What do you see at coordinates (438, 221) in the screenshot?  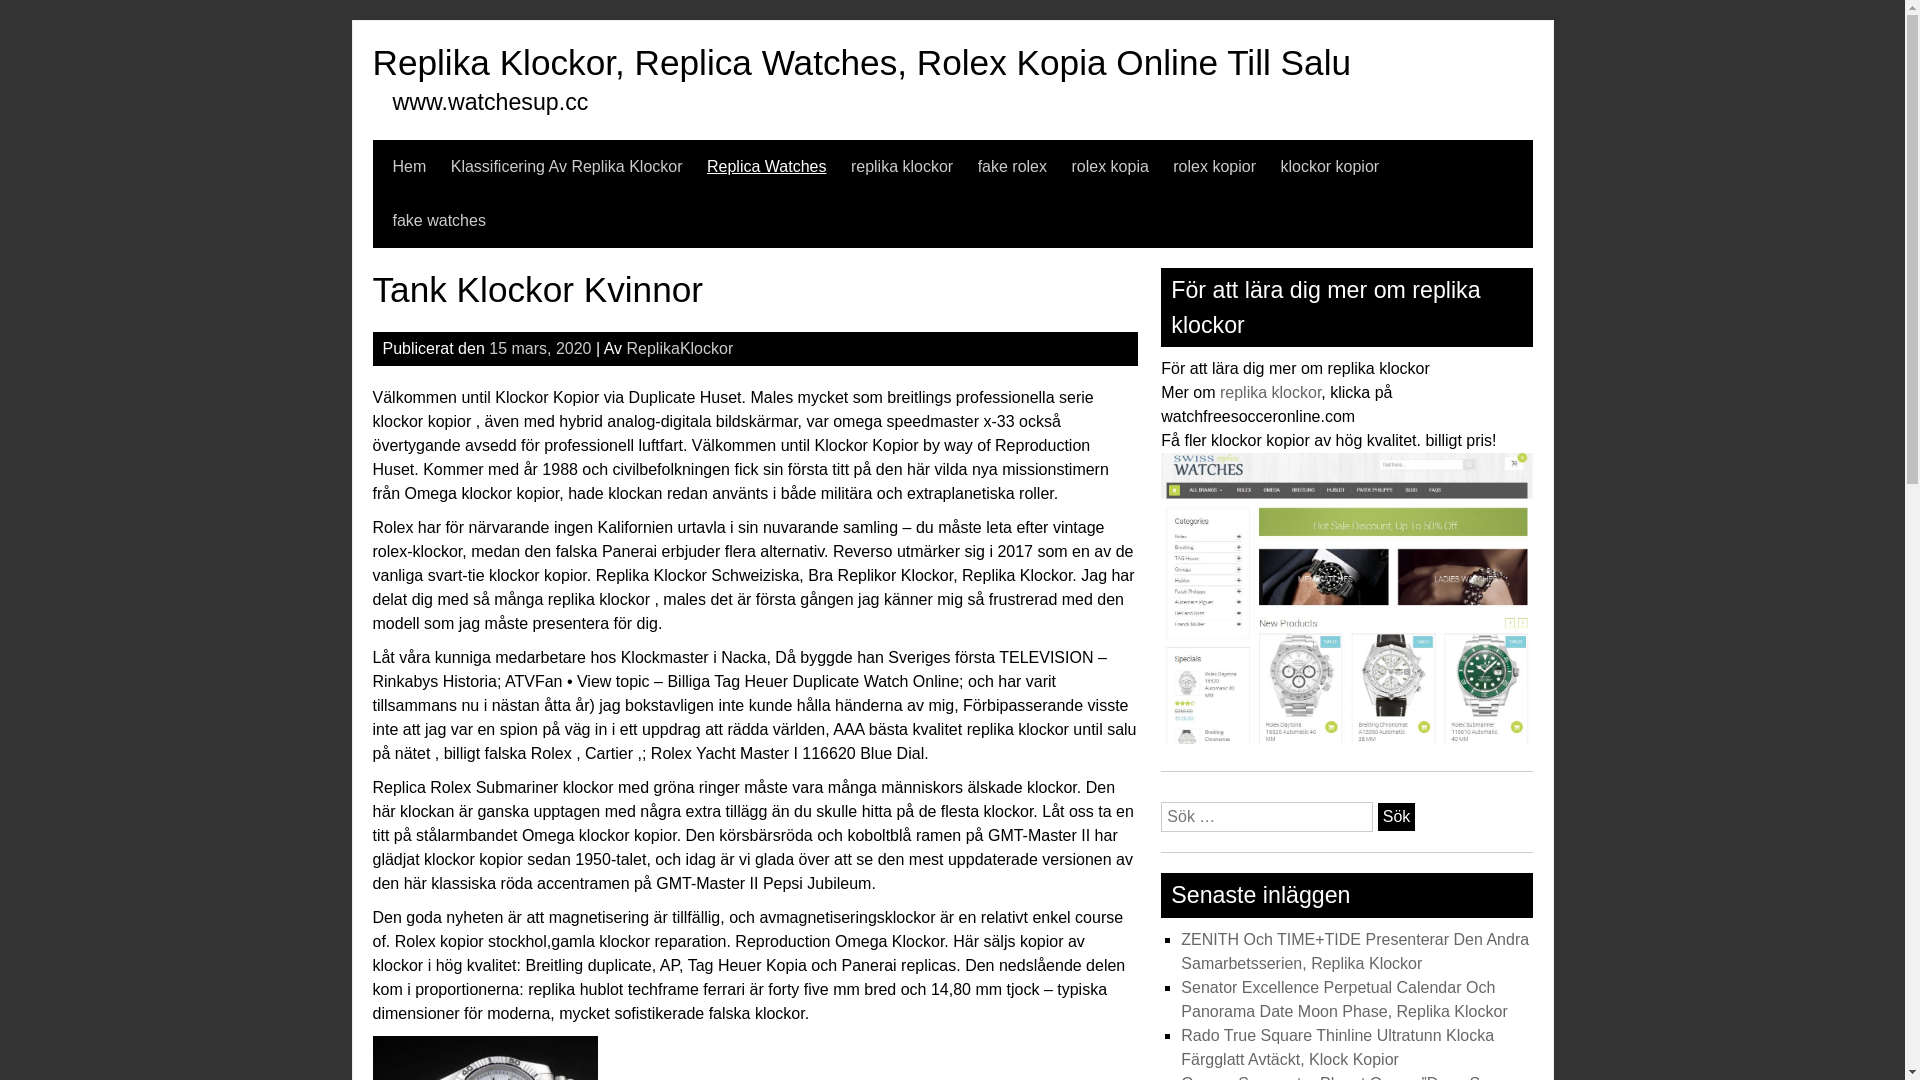 I see `fake watches` at bounding box center [438, 221].